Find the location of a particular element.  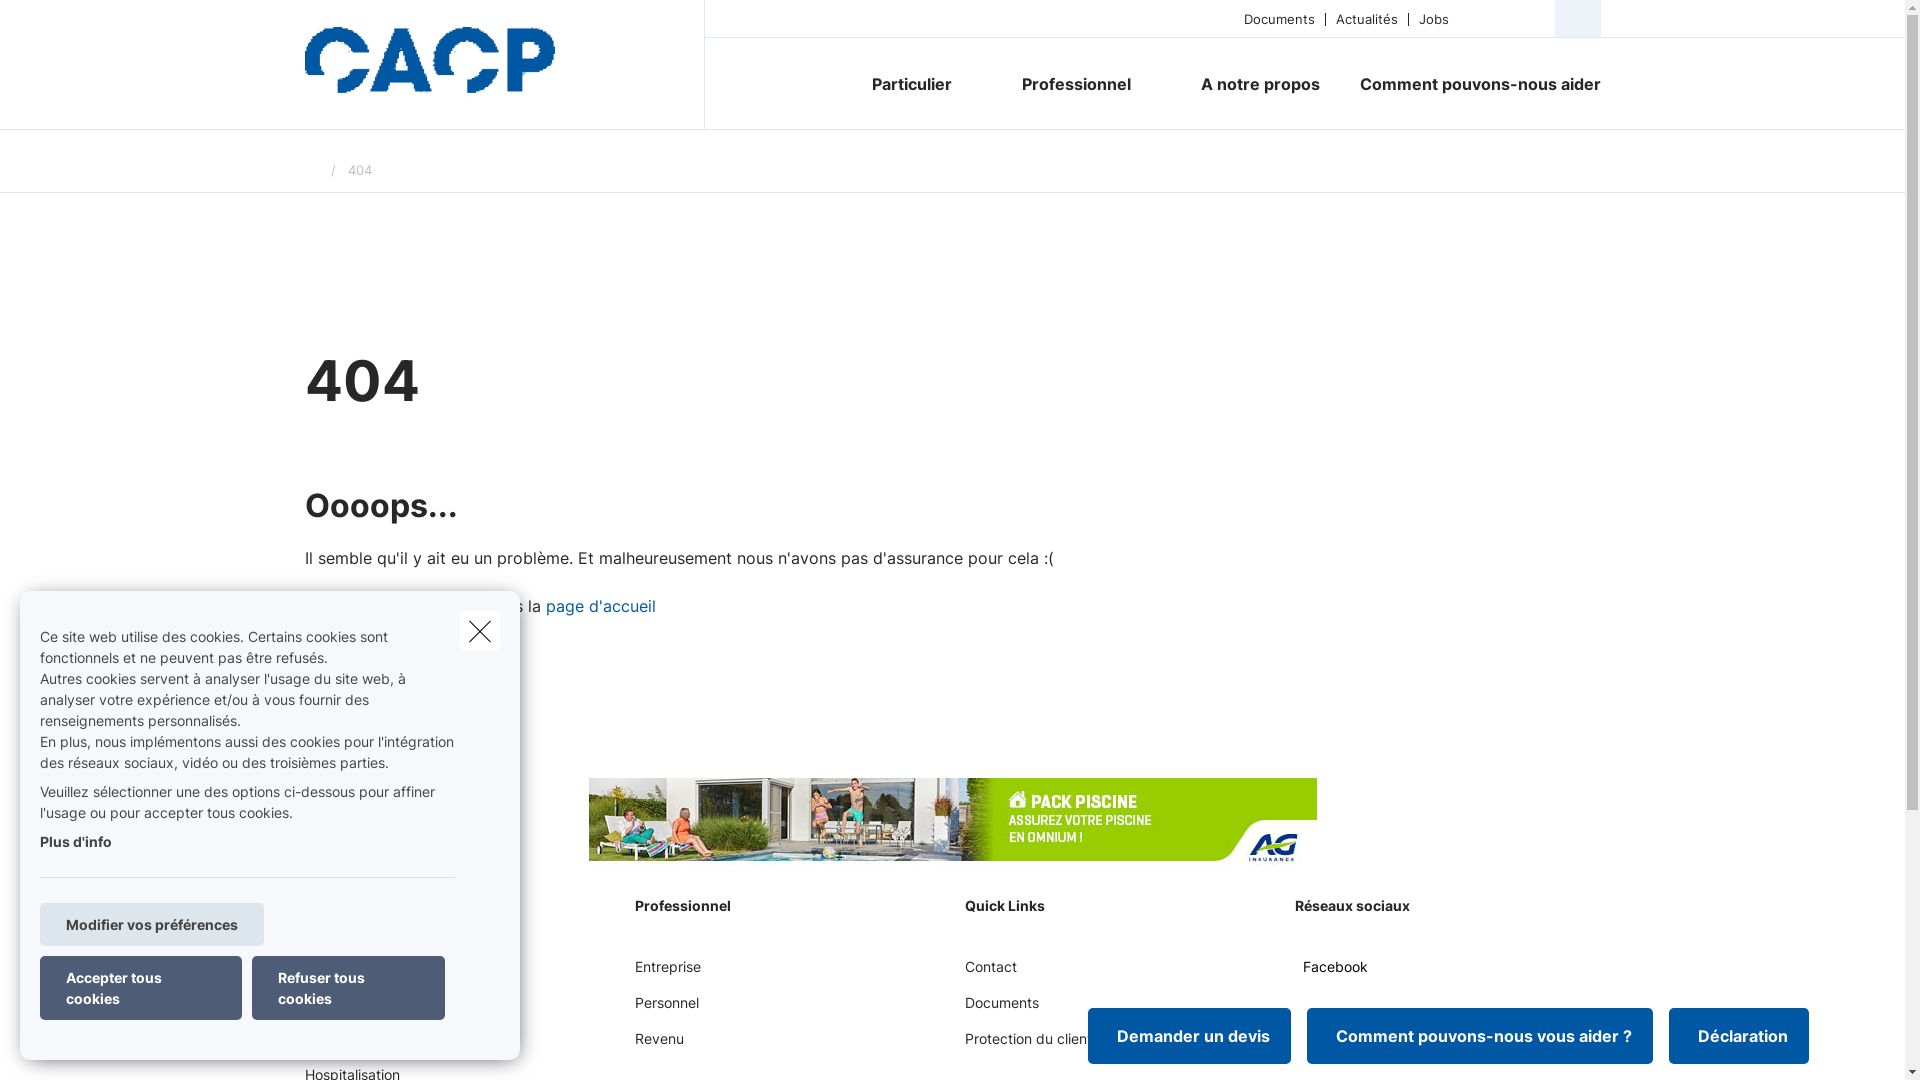

Accepter tous cookies is located at coordinates (141, 988).